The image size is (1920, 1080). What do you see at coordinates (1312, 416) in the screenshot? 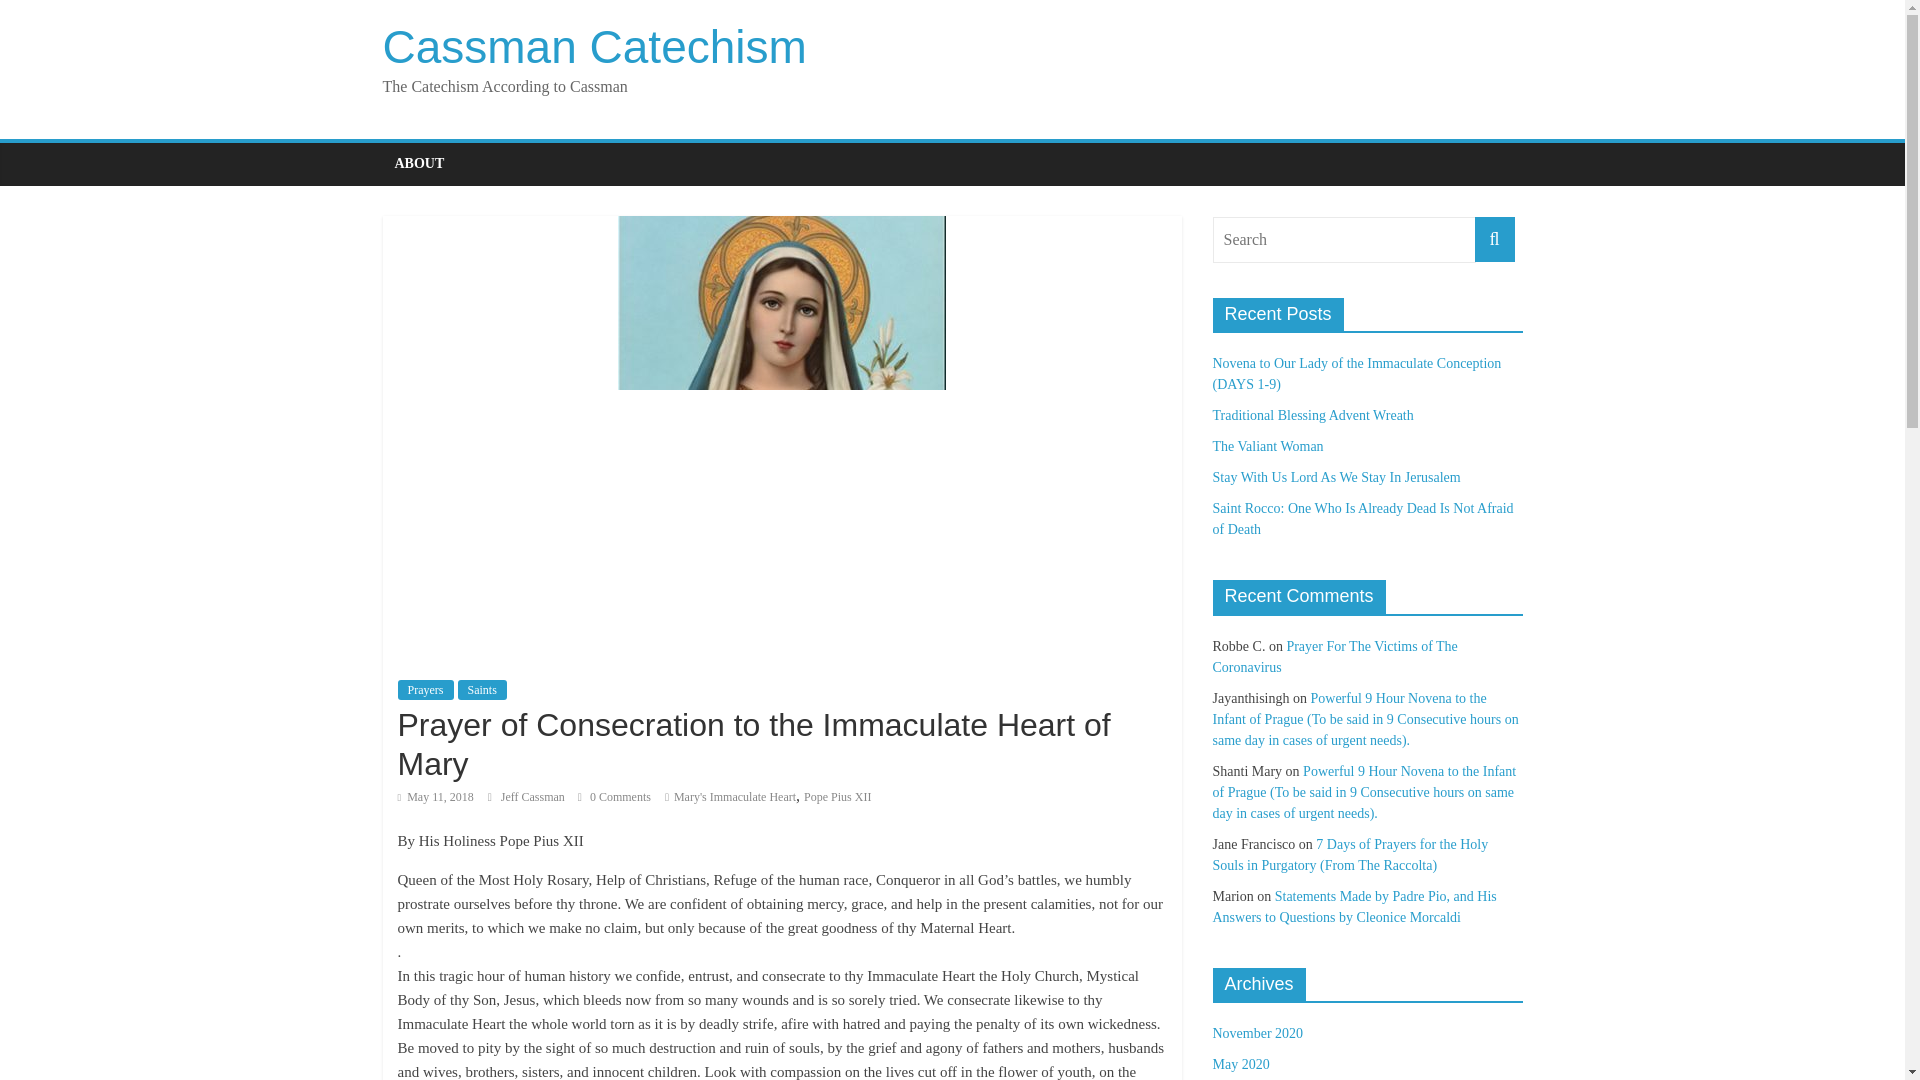
I see `Traditional Blessing Advent Wreath` at bounding box center [1312, 416].